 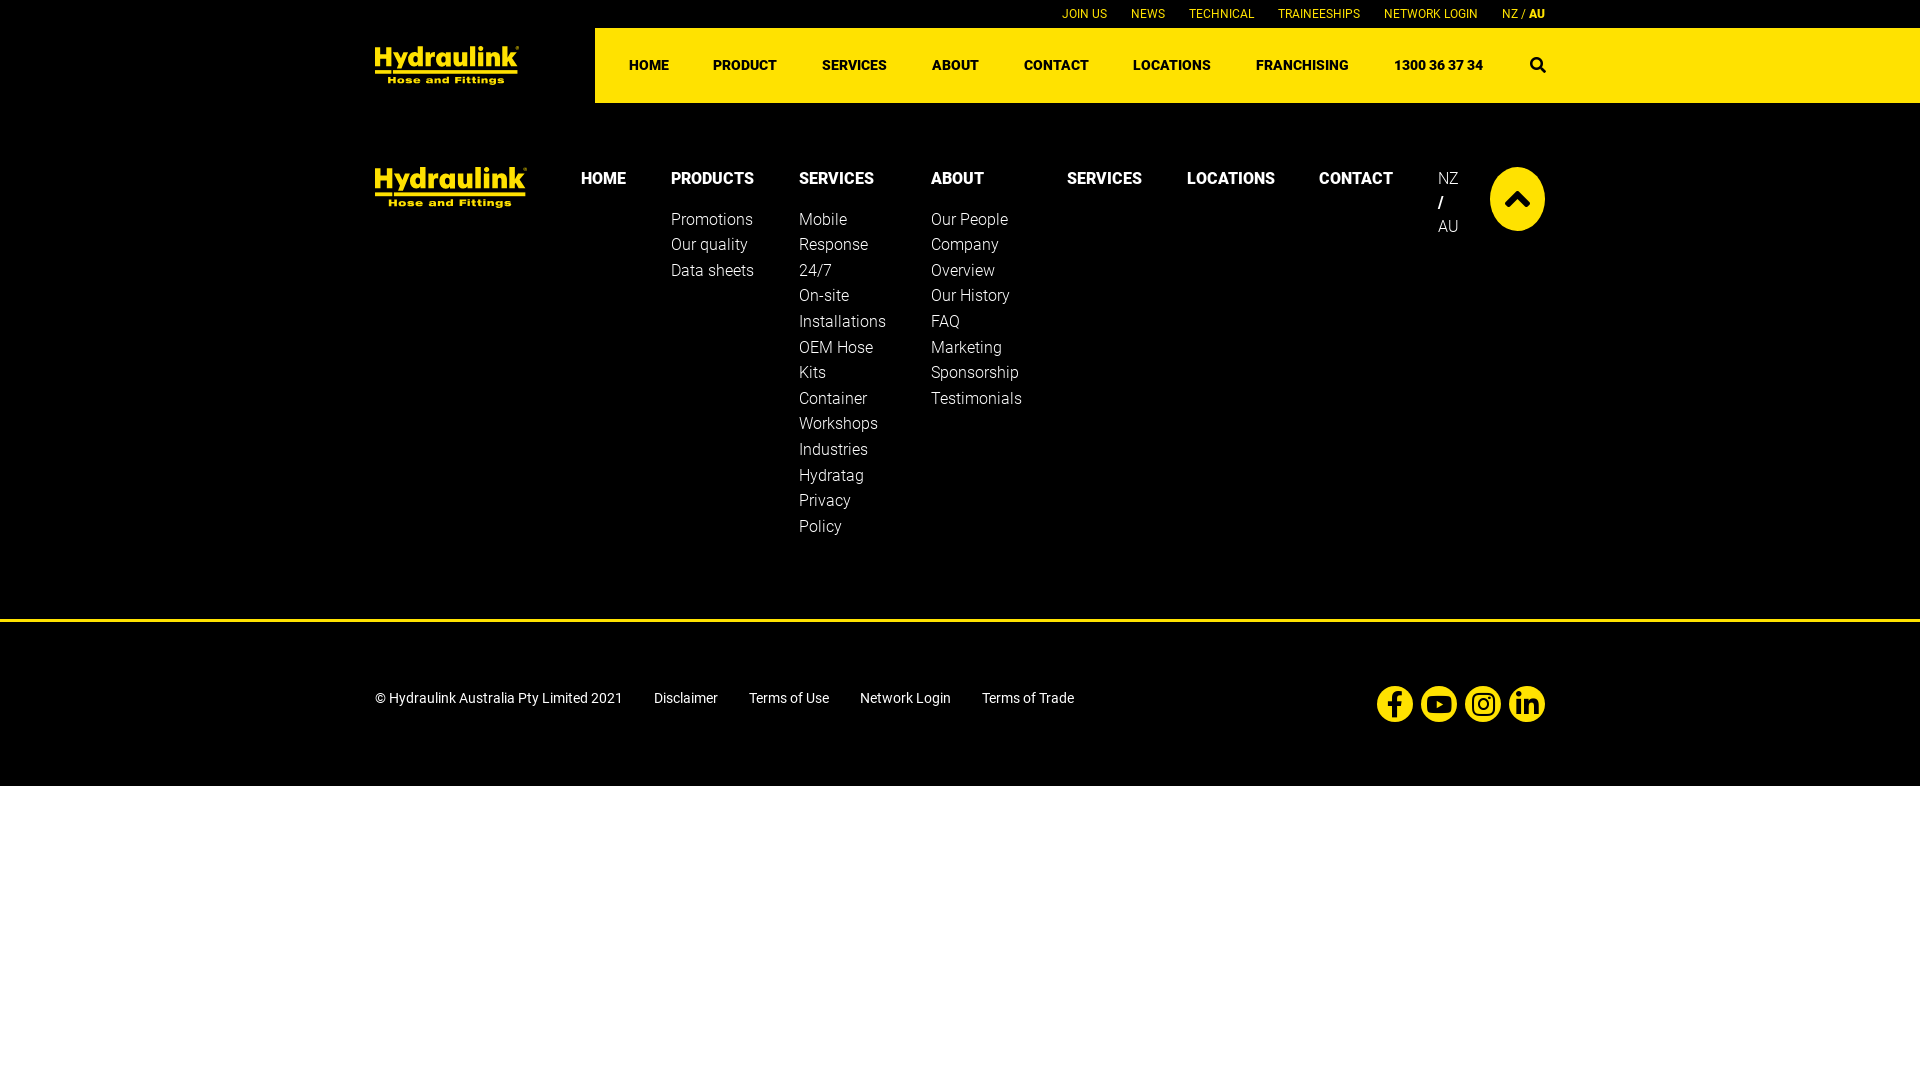 I want to click on OEM Hose Kits, so click(x=836, y=360).